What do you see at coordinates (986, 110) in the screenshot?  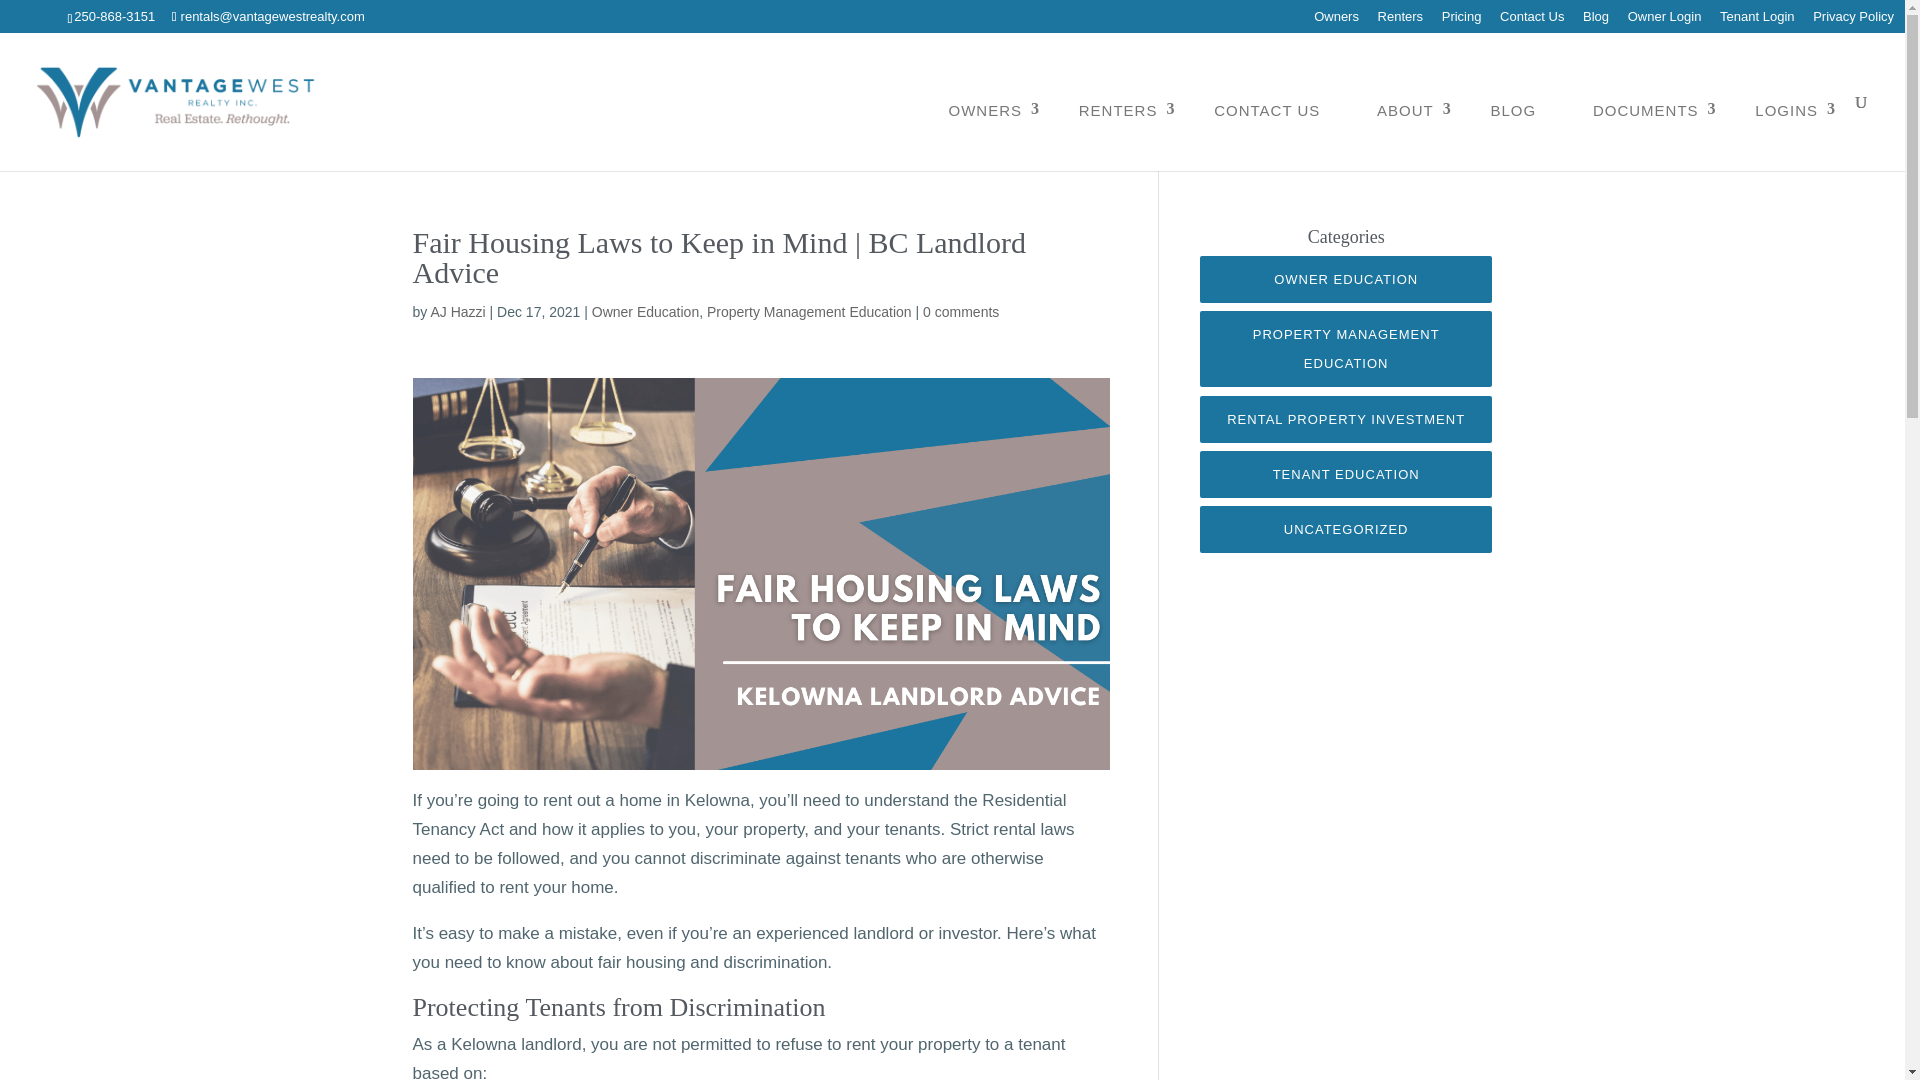 I see `OWNERS` at bounding box center [986, 110].